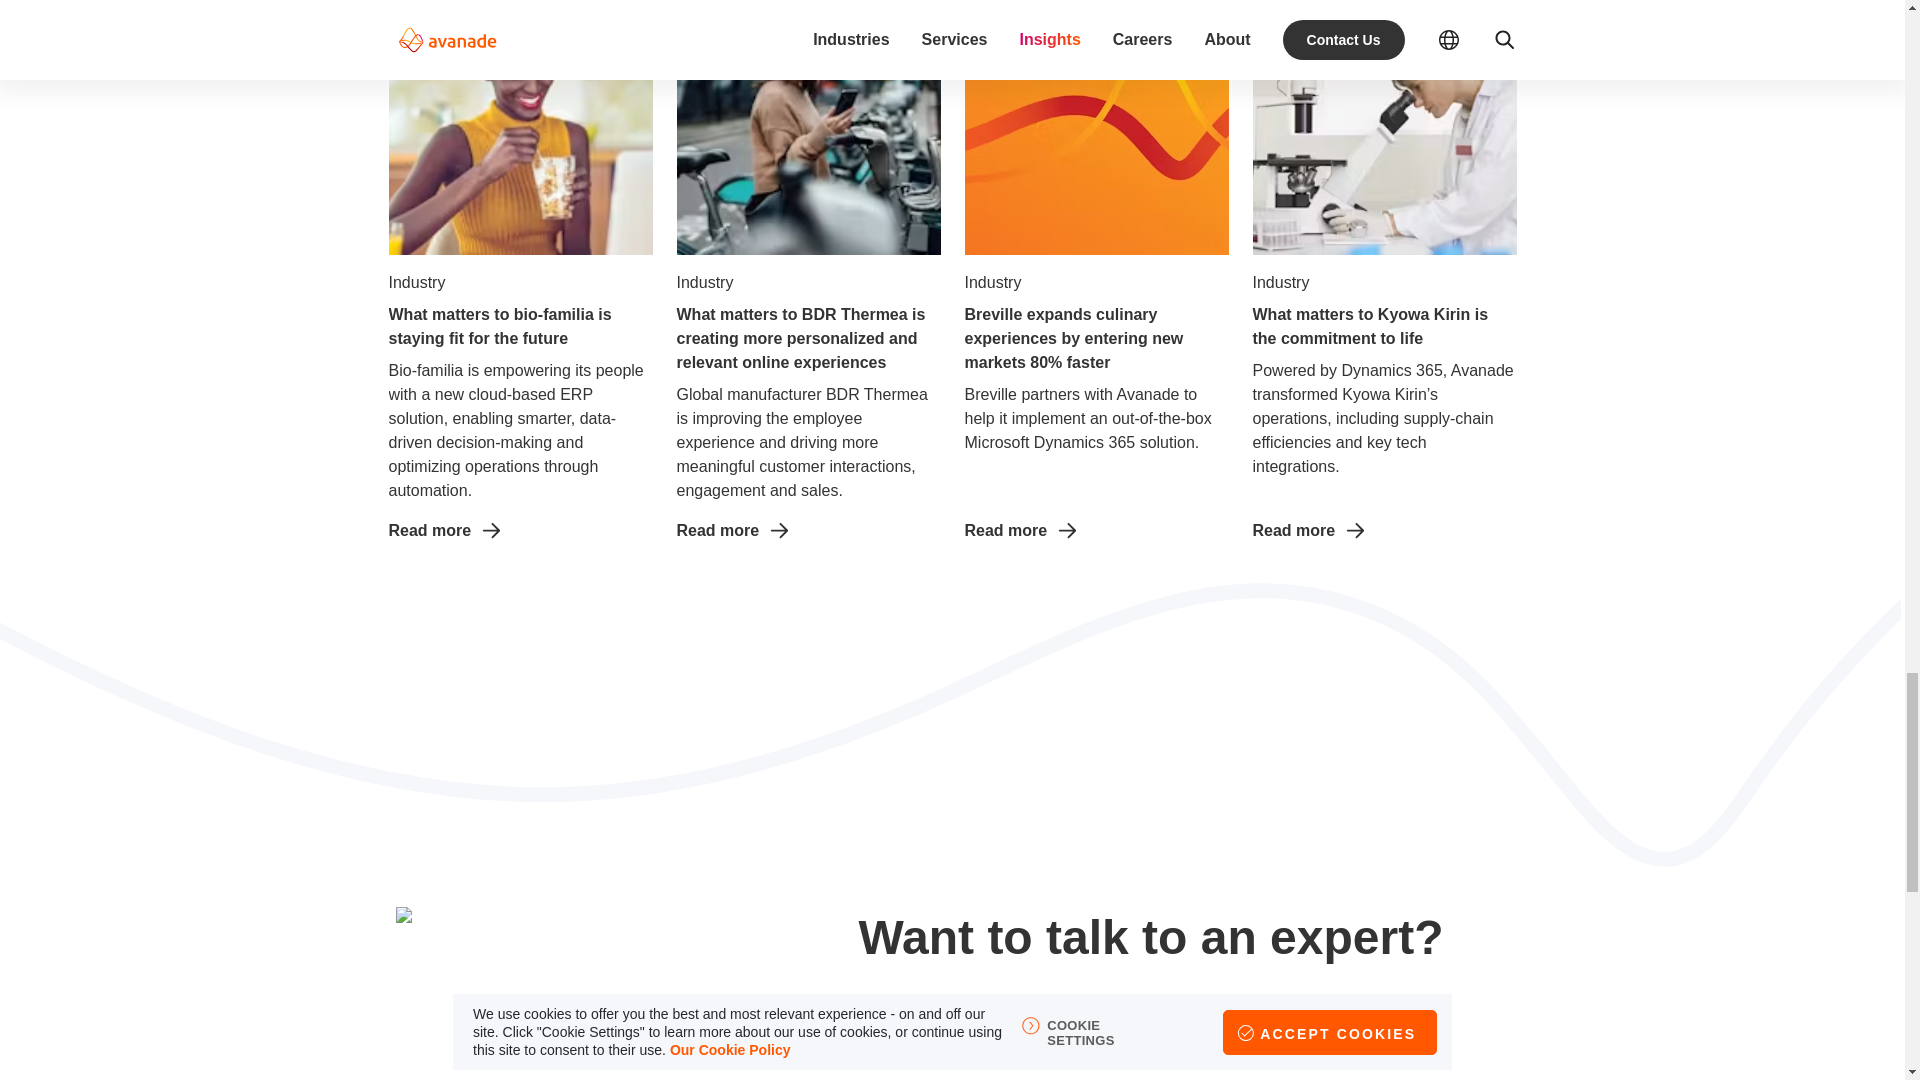 This screenshot has height=1080, width=1920. I want to click on Read more, so click(1384, 531).